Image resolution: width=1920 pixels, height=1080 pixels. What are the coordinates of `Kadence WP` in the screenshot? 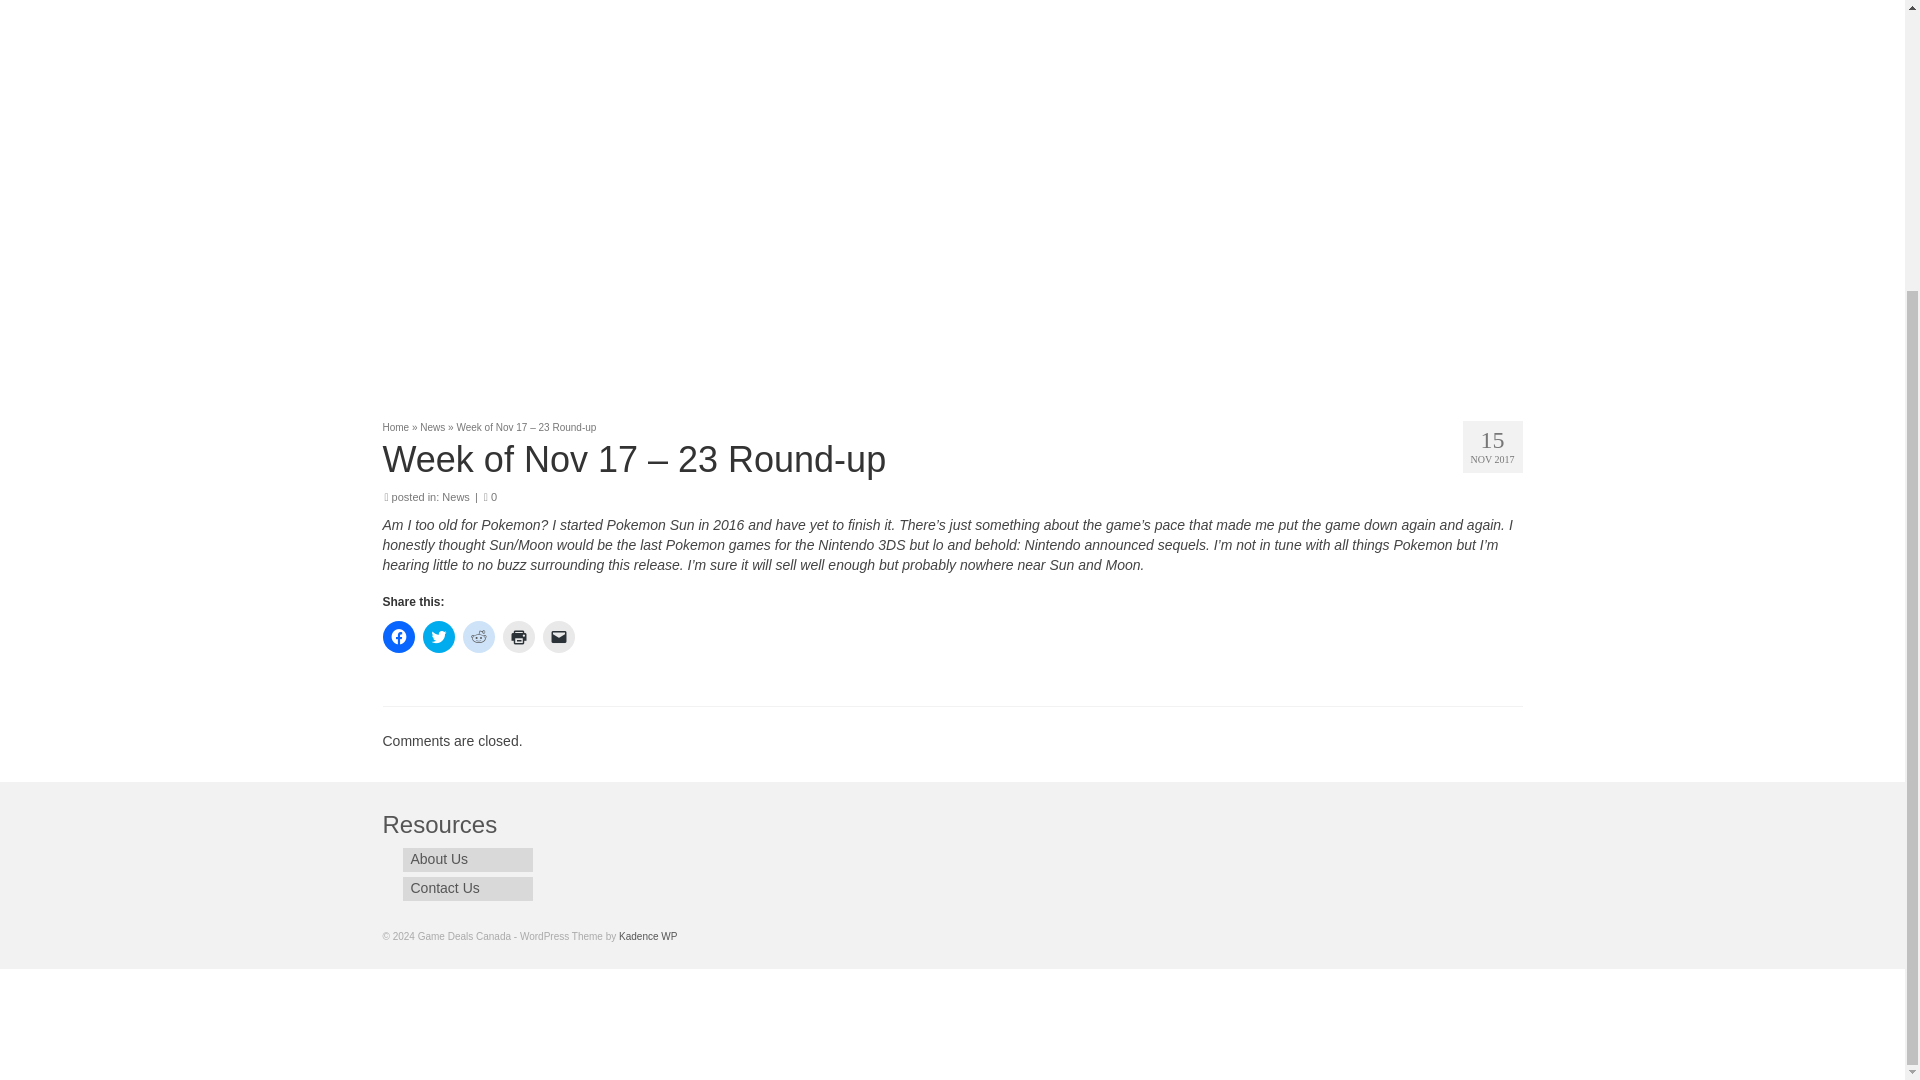 It's located at (648, 936).